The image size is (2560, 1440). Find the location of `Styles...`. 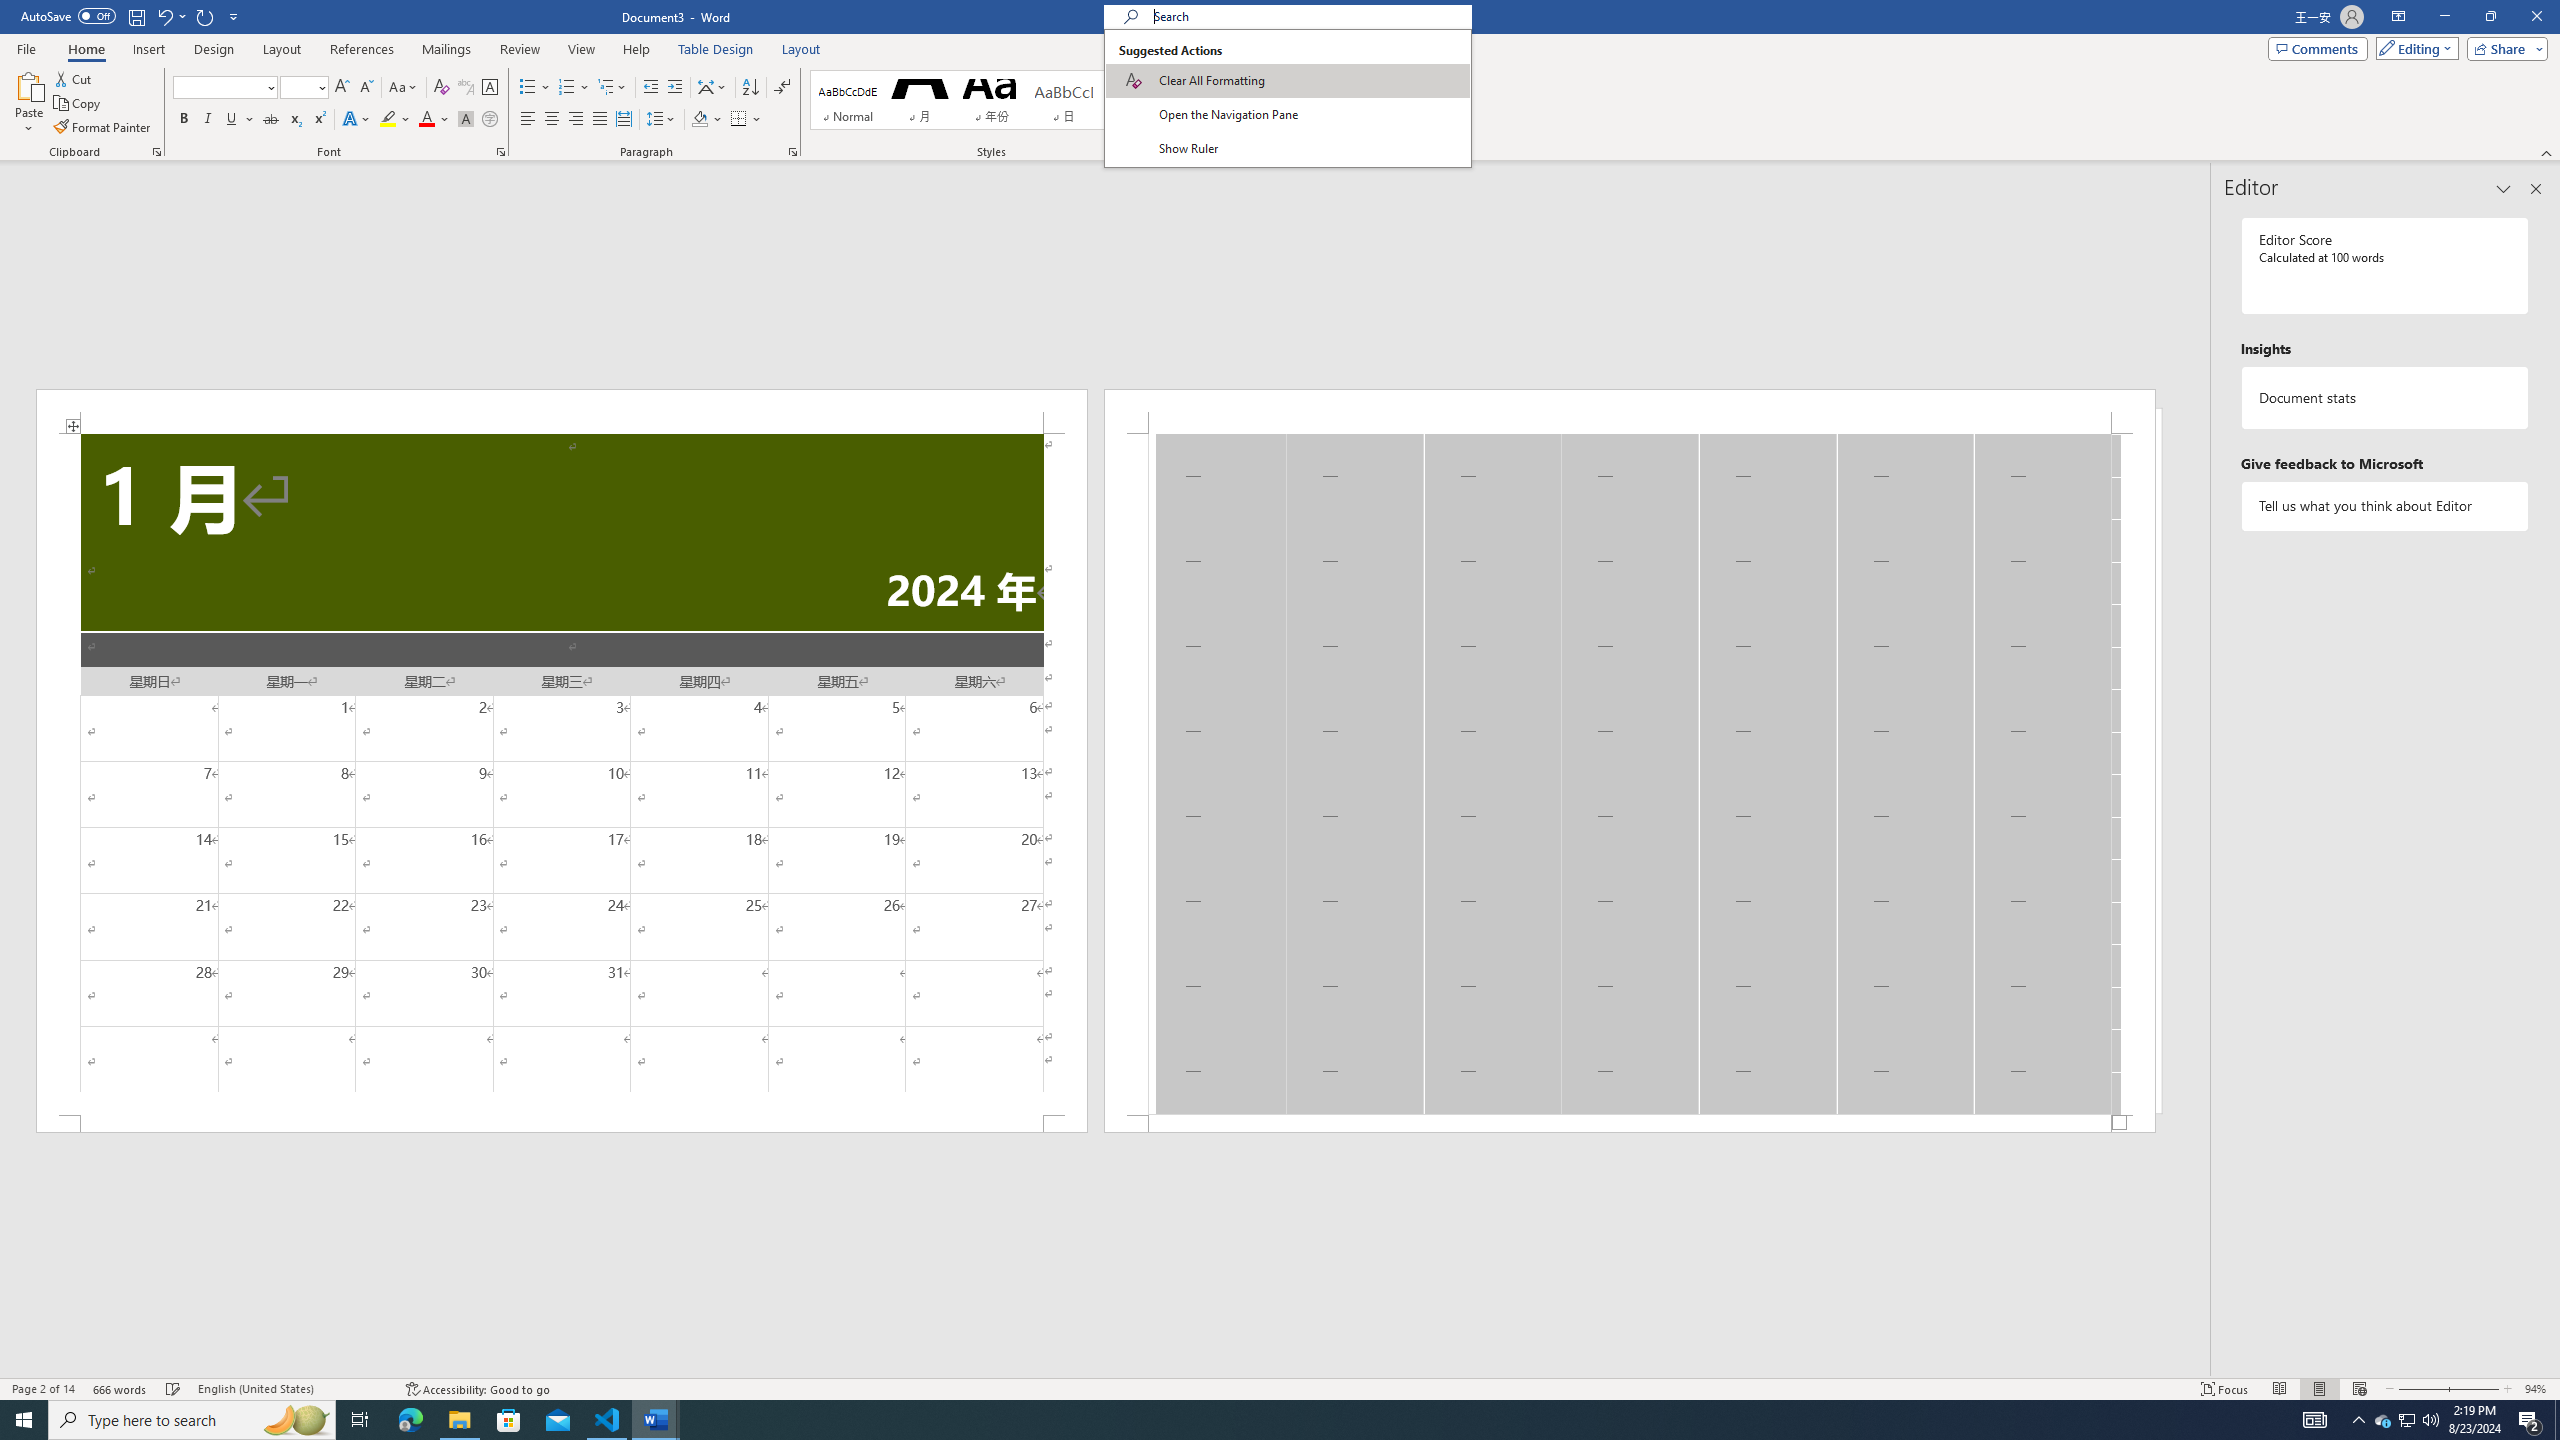

Styles... is located at coordinates (1190, 152).